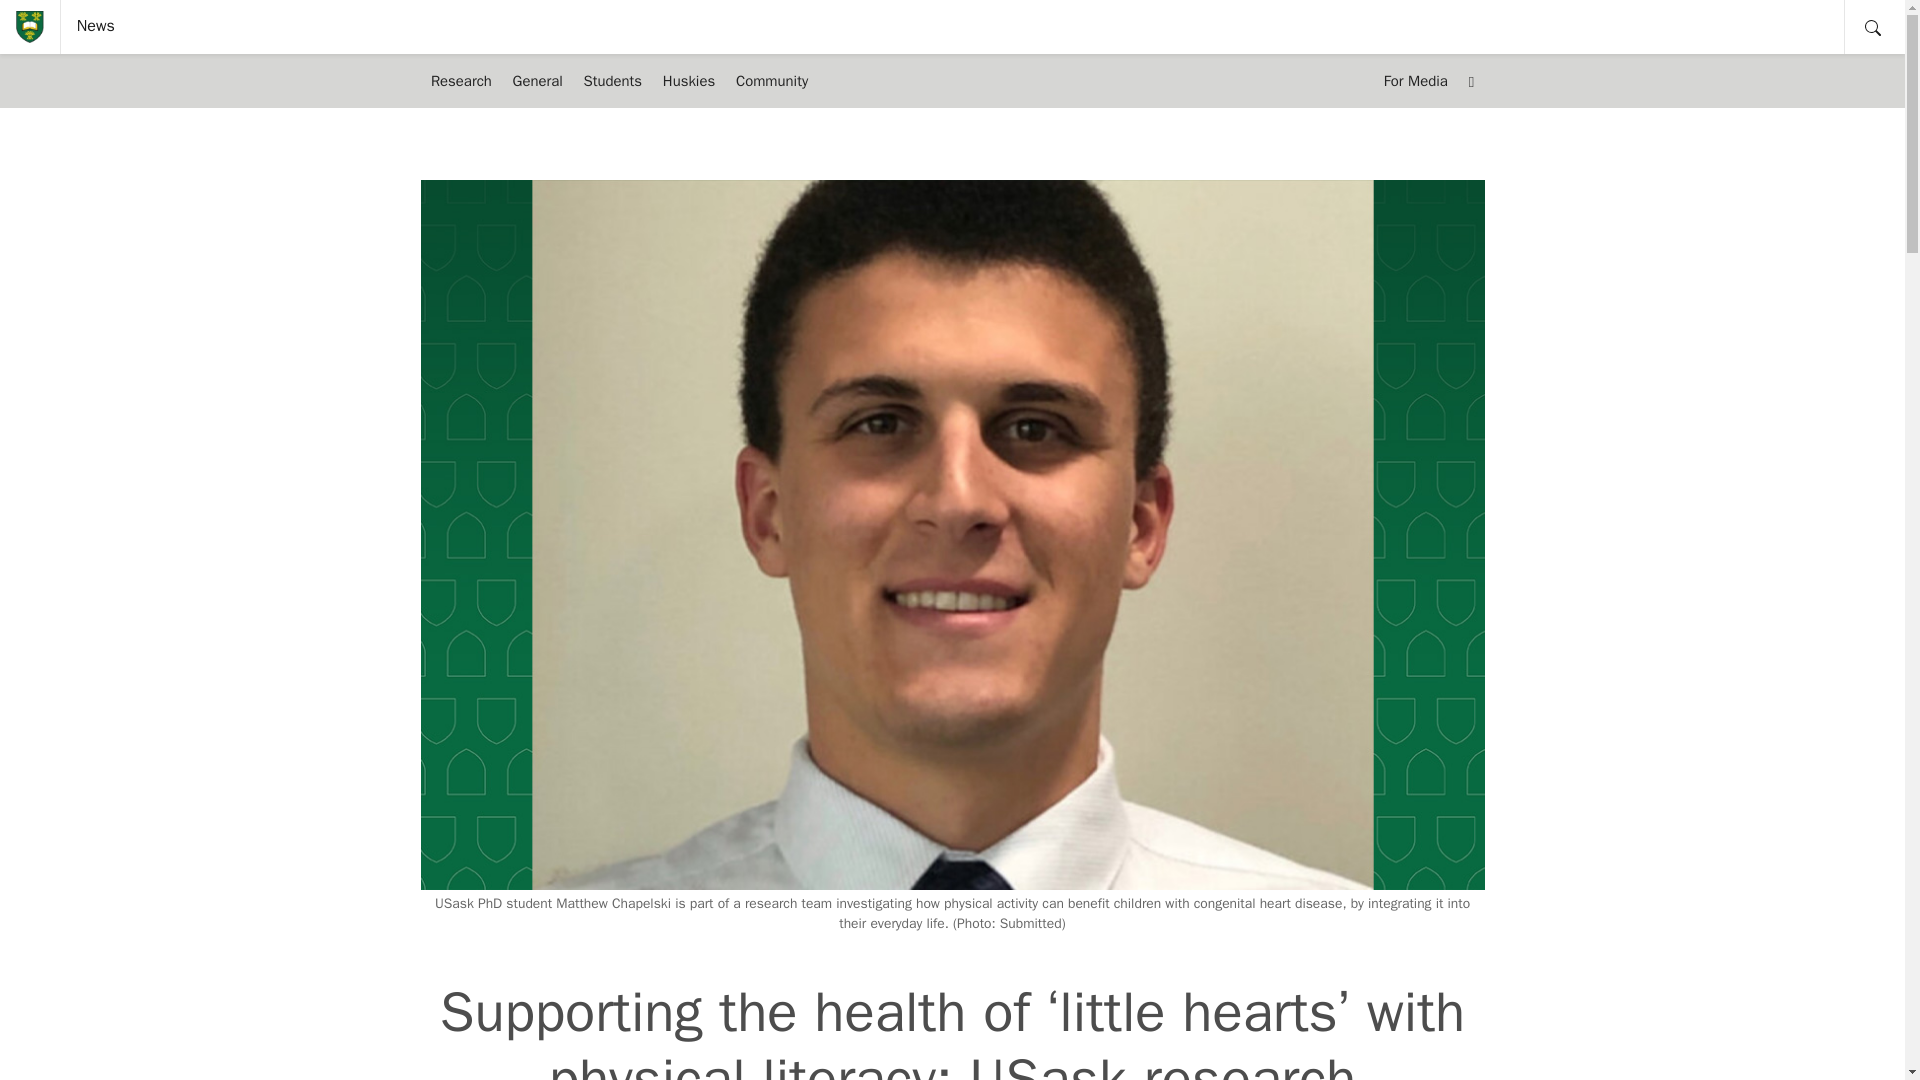 Image resolution: width=1920 pixels, height=1080 pixels. I want to click on News, so click(96, 26).